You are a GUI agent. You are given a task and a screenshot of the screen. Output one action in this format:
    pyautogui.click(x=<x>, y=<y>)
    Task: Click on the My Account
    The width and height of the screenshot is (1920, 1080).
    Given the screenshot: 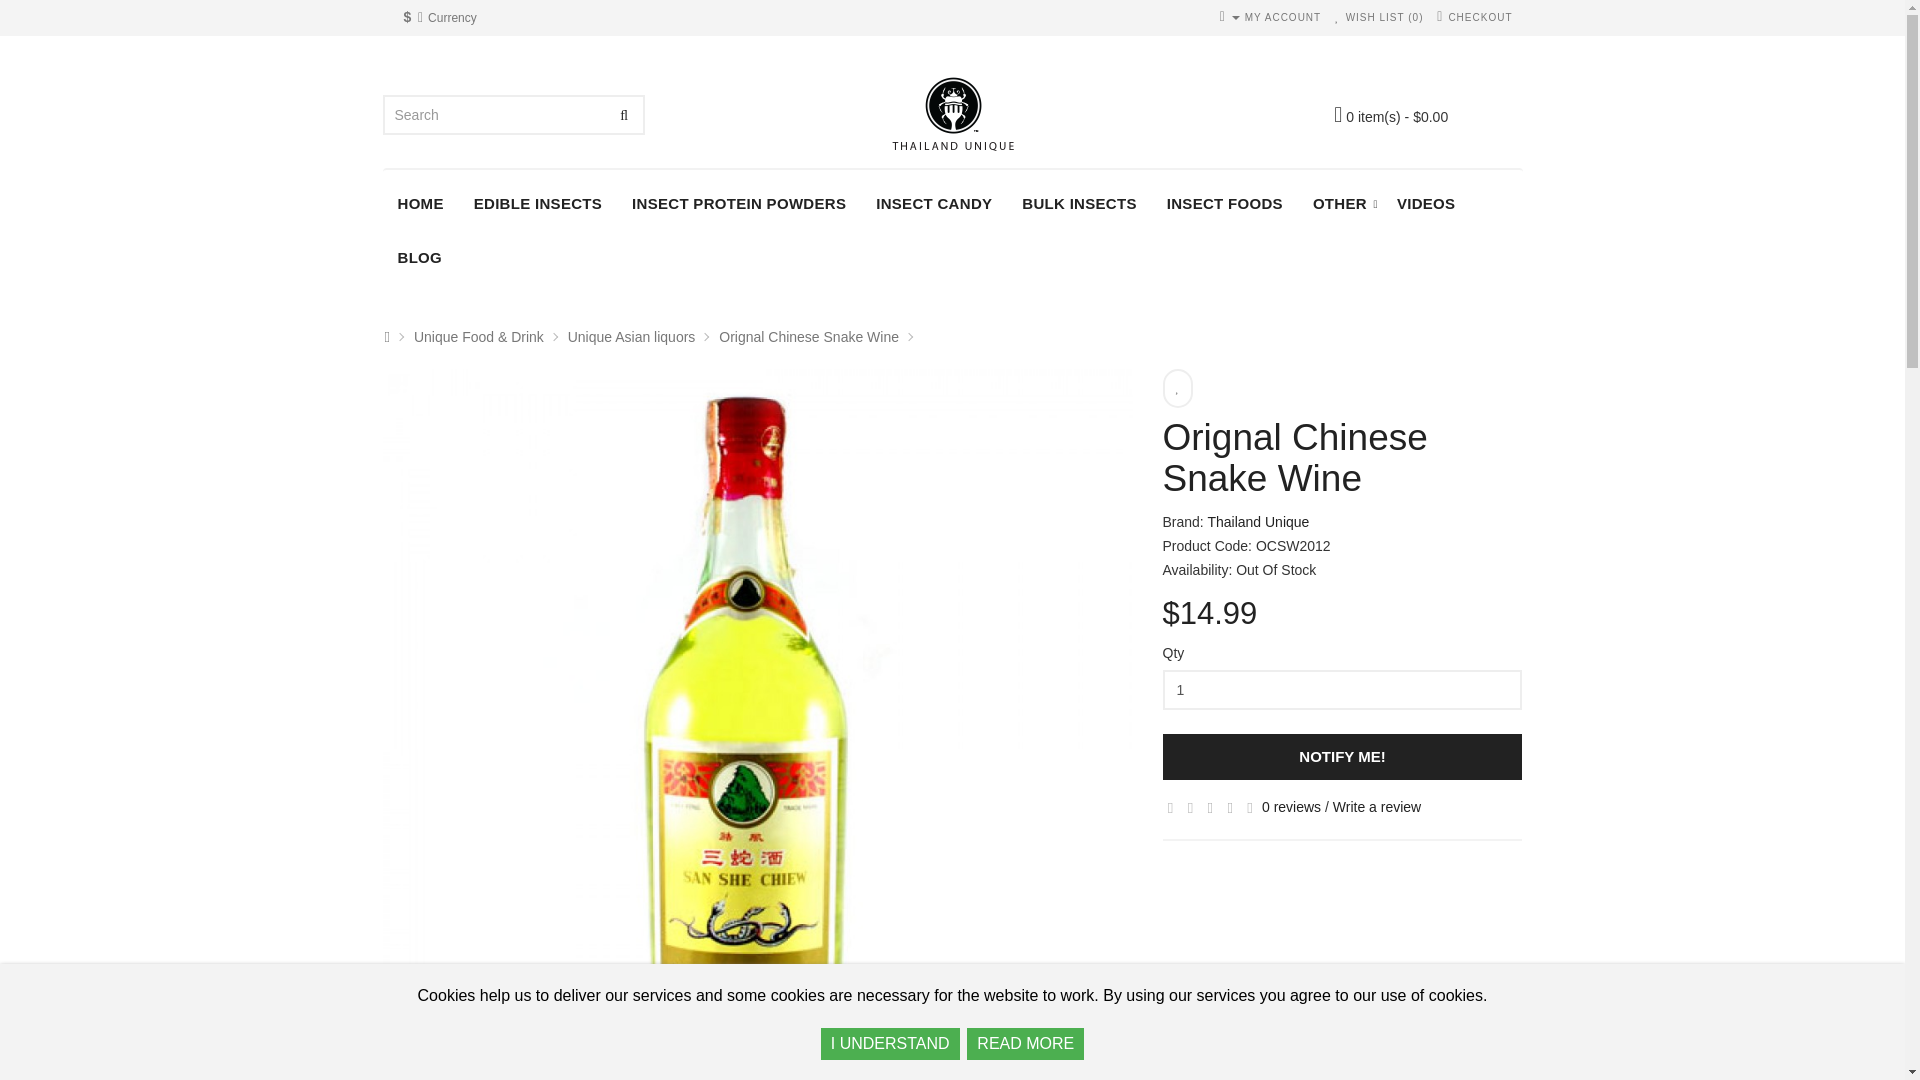 What is the action you would take?
    pyautogui.click(x=1270, y=18)
    